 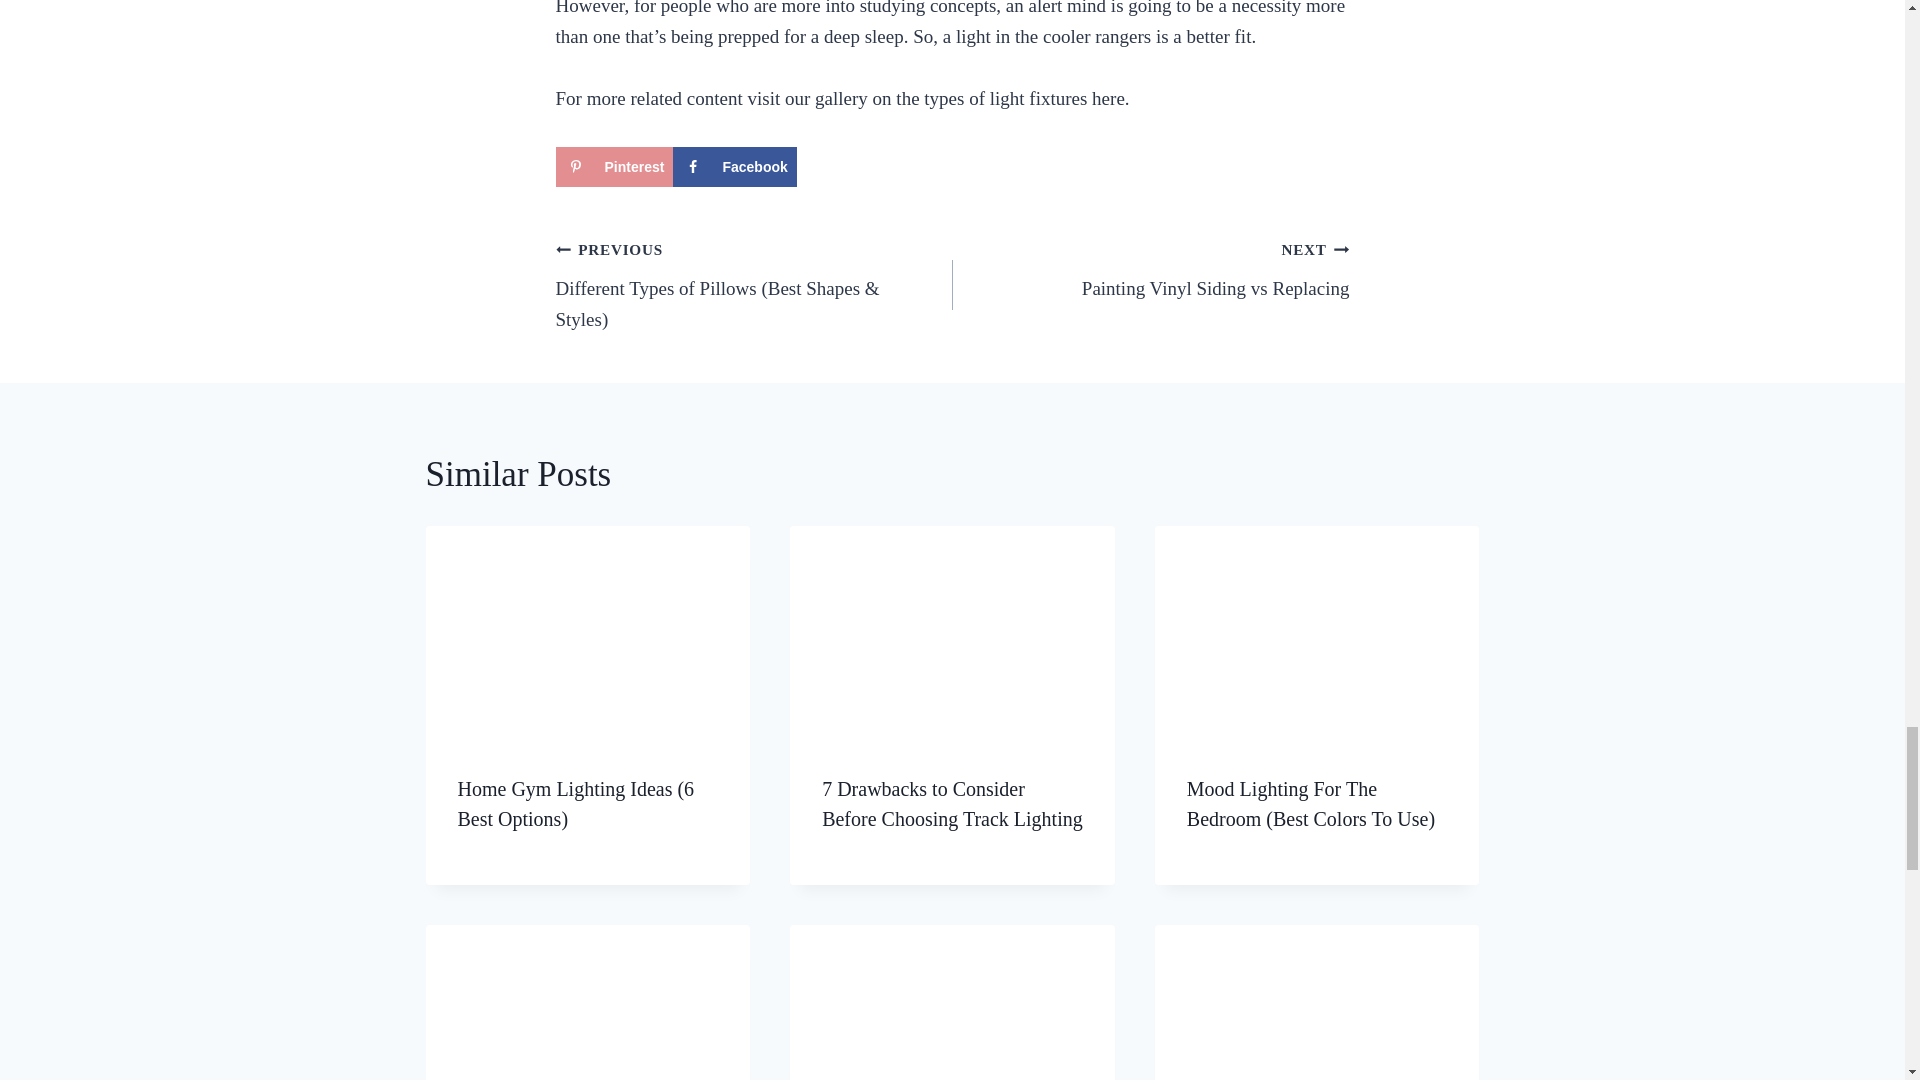 What do you see at coordinates (734, 166) in the screenshot?
I see `Share on Facebook` at bounding box center [734, 166].